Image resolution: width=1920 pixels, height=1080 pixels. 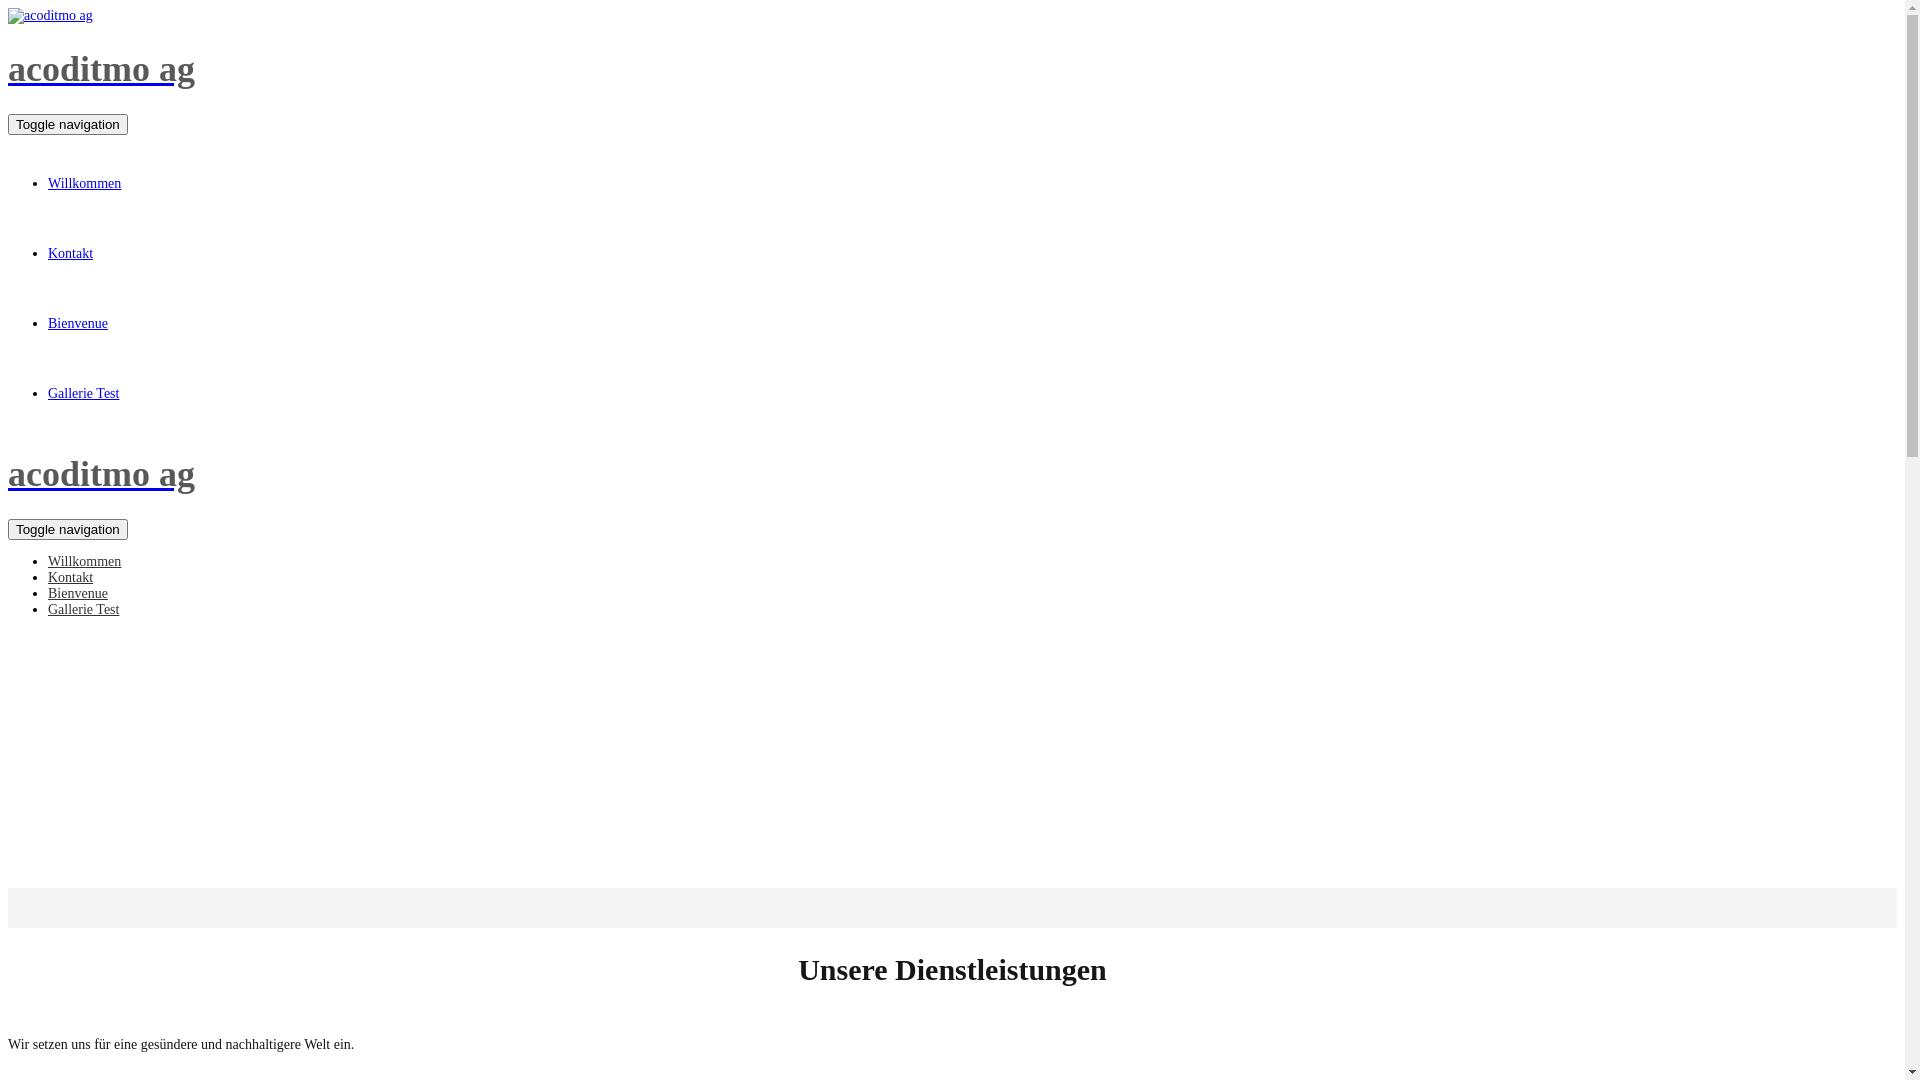 I want to click on Bienvenue, so click(x=78, y=324).